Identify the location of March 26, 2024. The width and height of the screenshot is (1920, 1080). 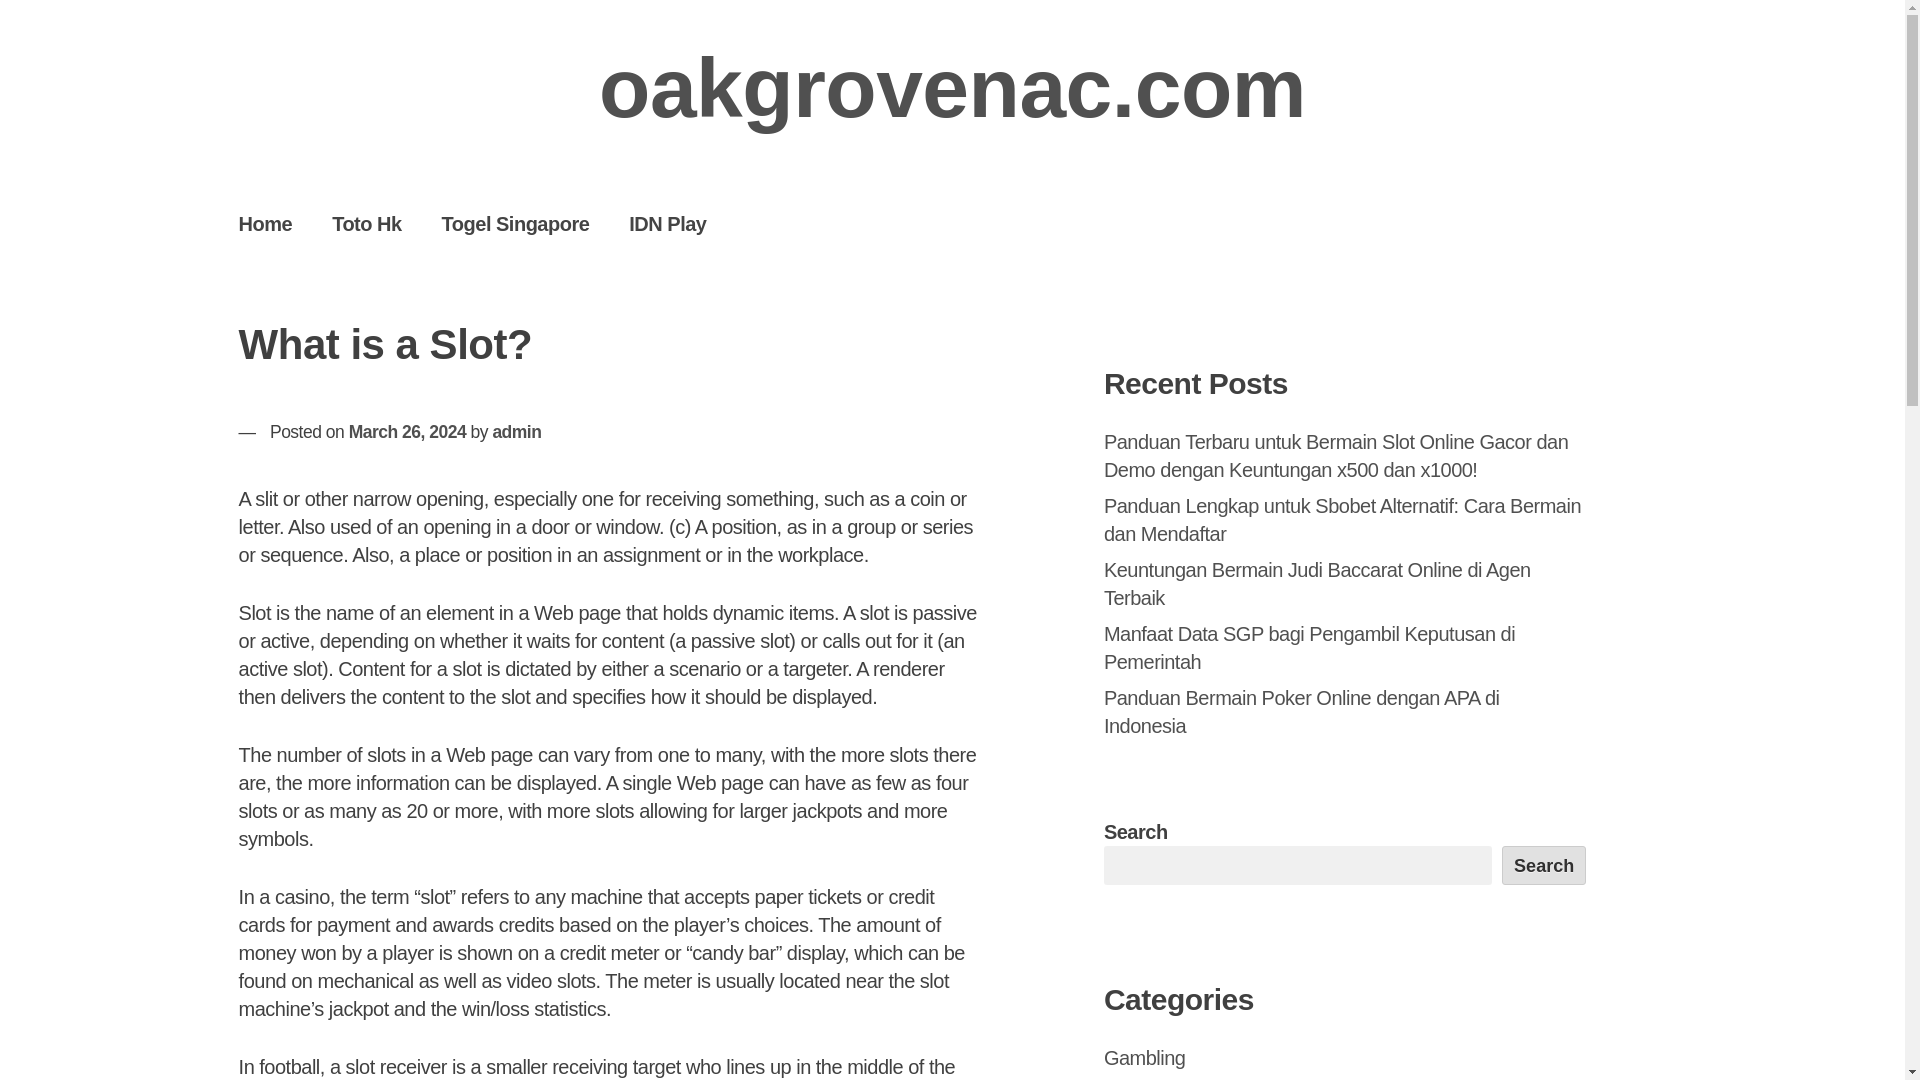
(408, 432).